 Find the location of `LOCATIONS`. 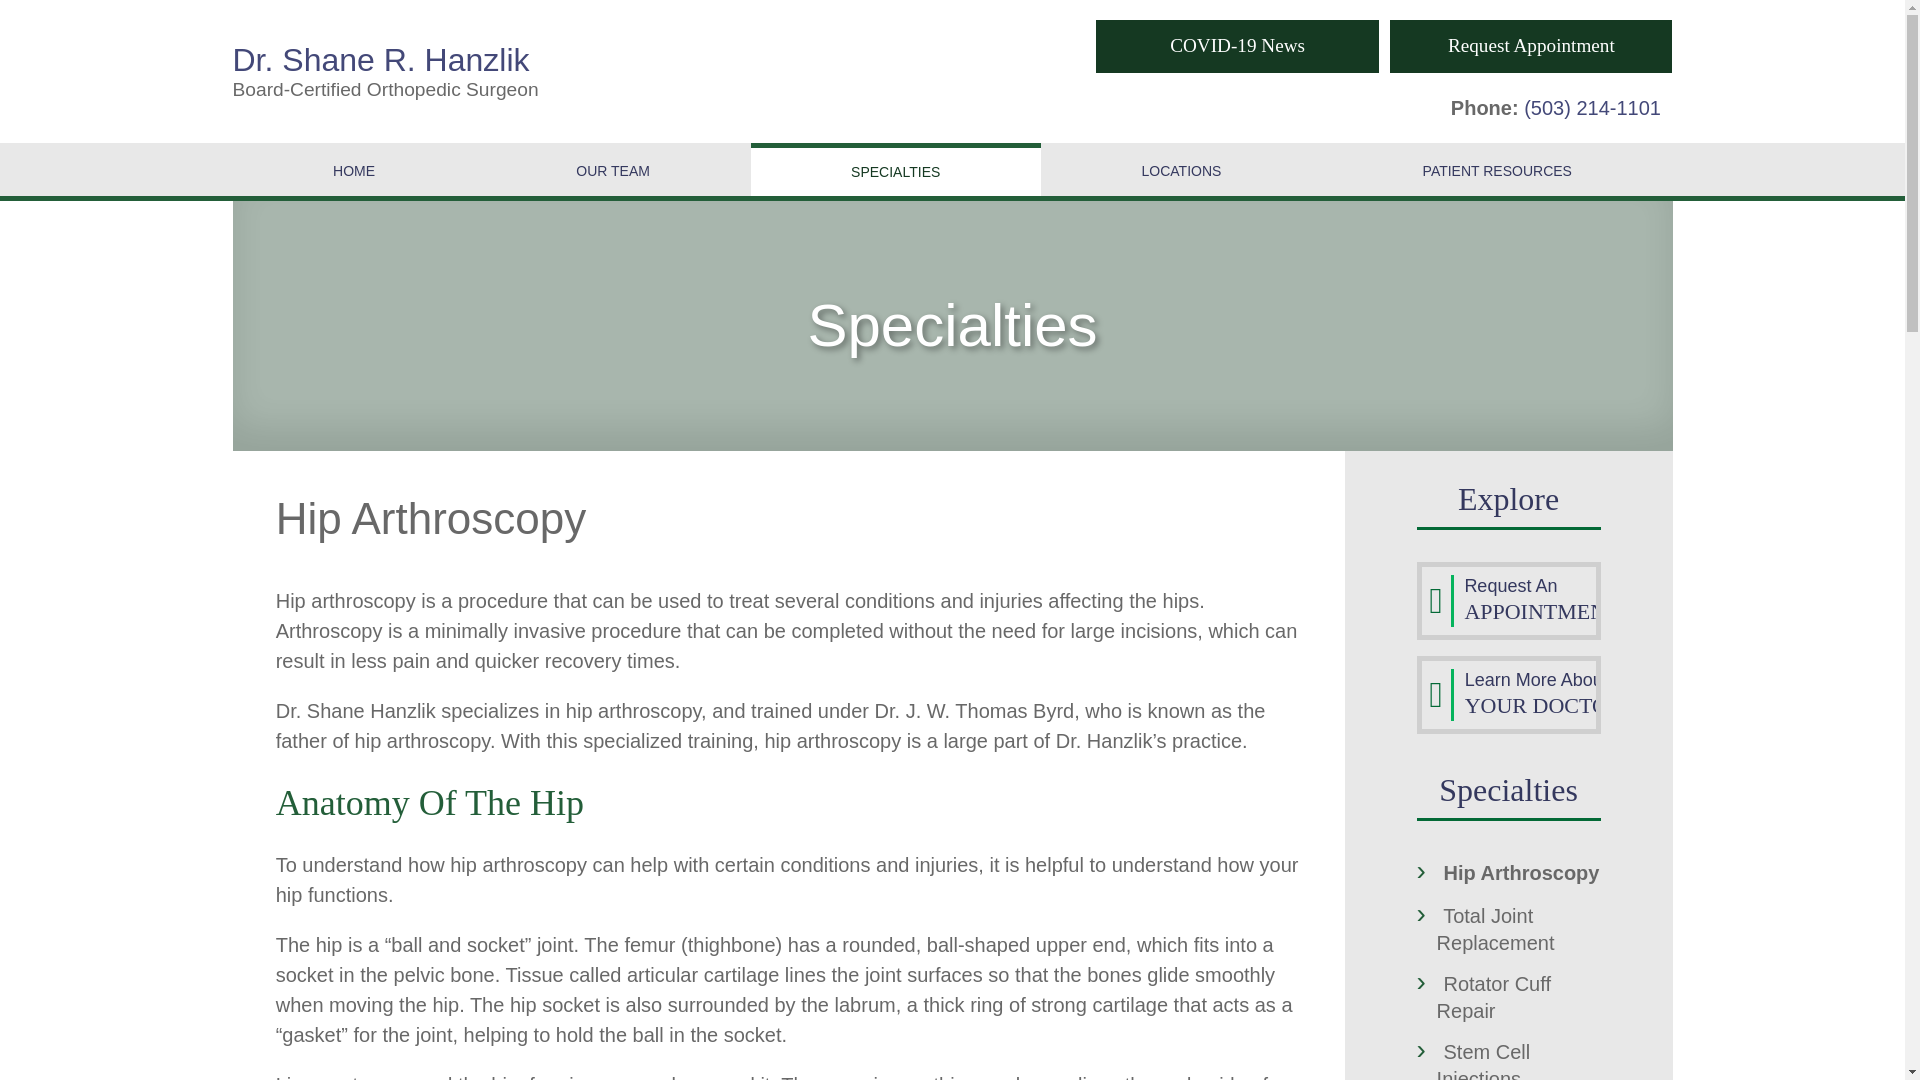

LOCATIONS is located at coordinates (895, 171).